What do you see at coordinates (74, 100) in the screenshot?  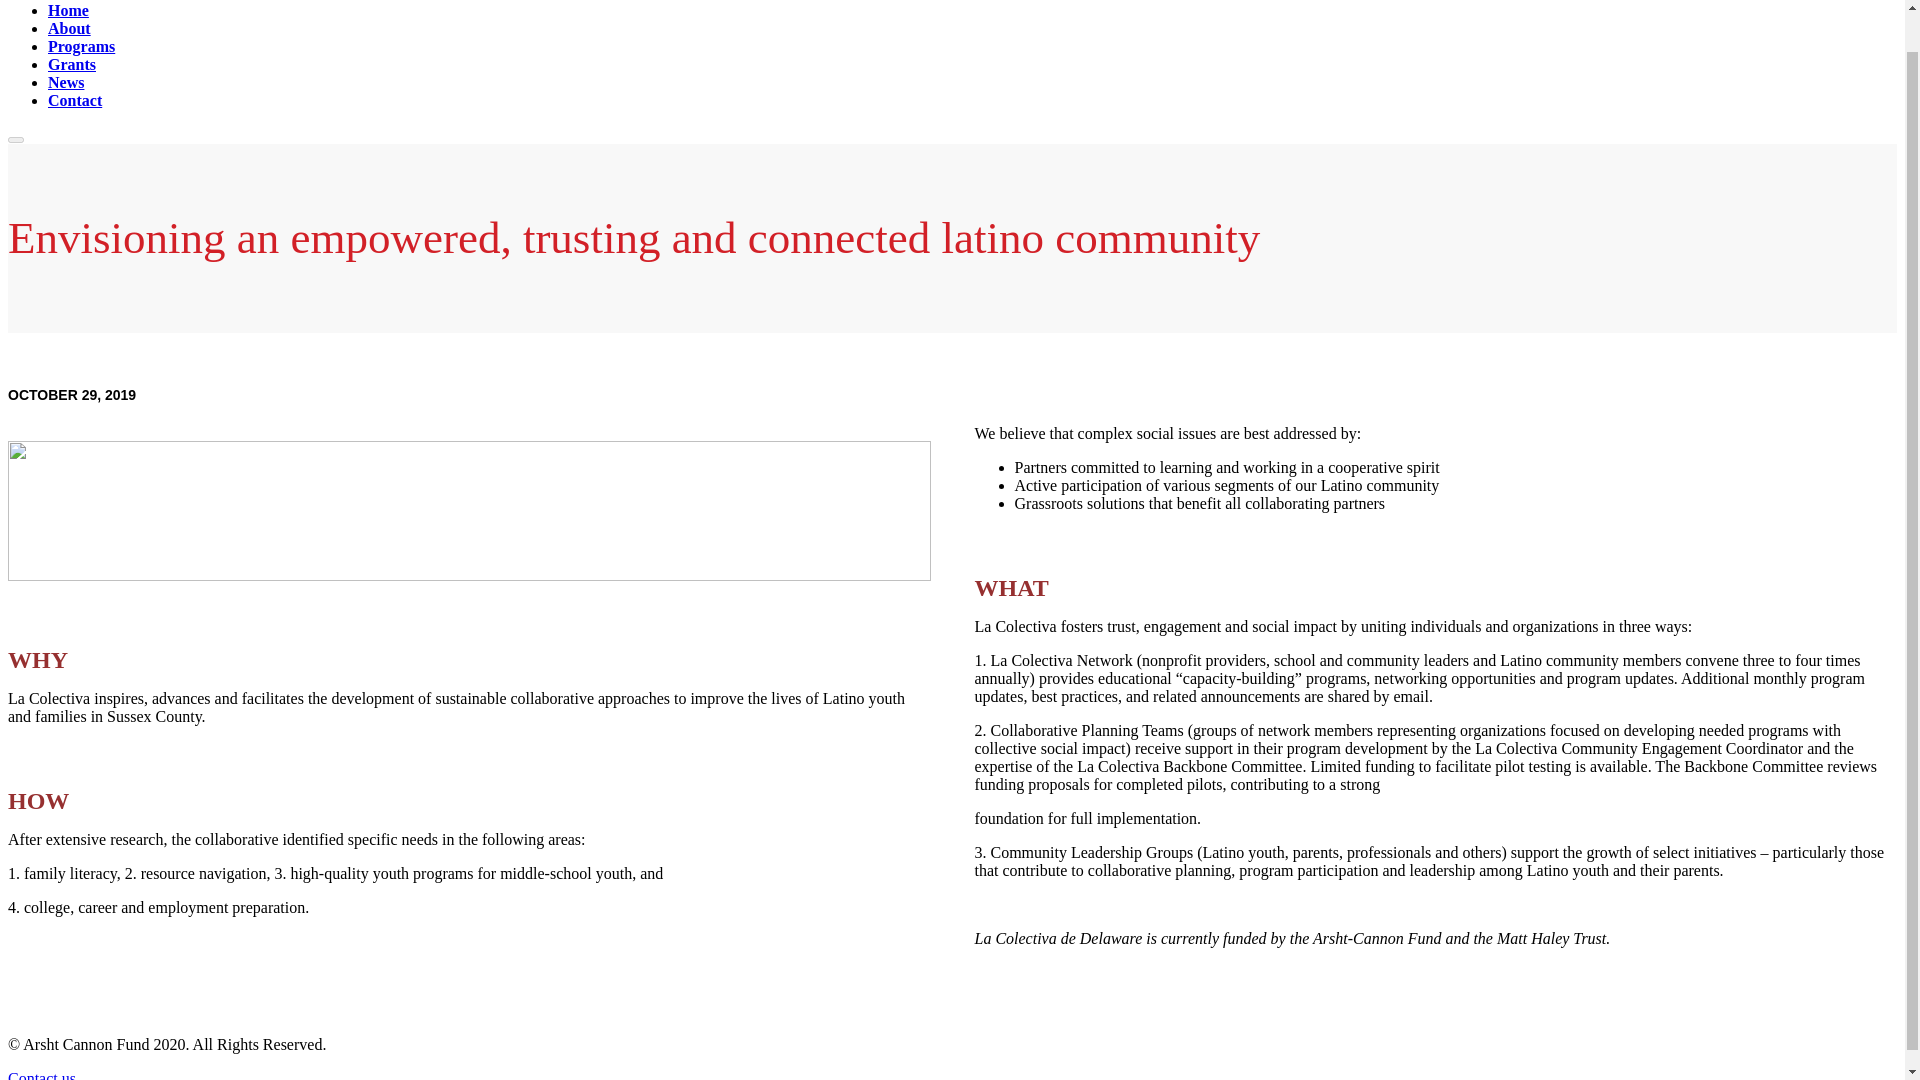 I see `Contact` at bounding box center [74, 100].